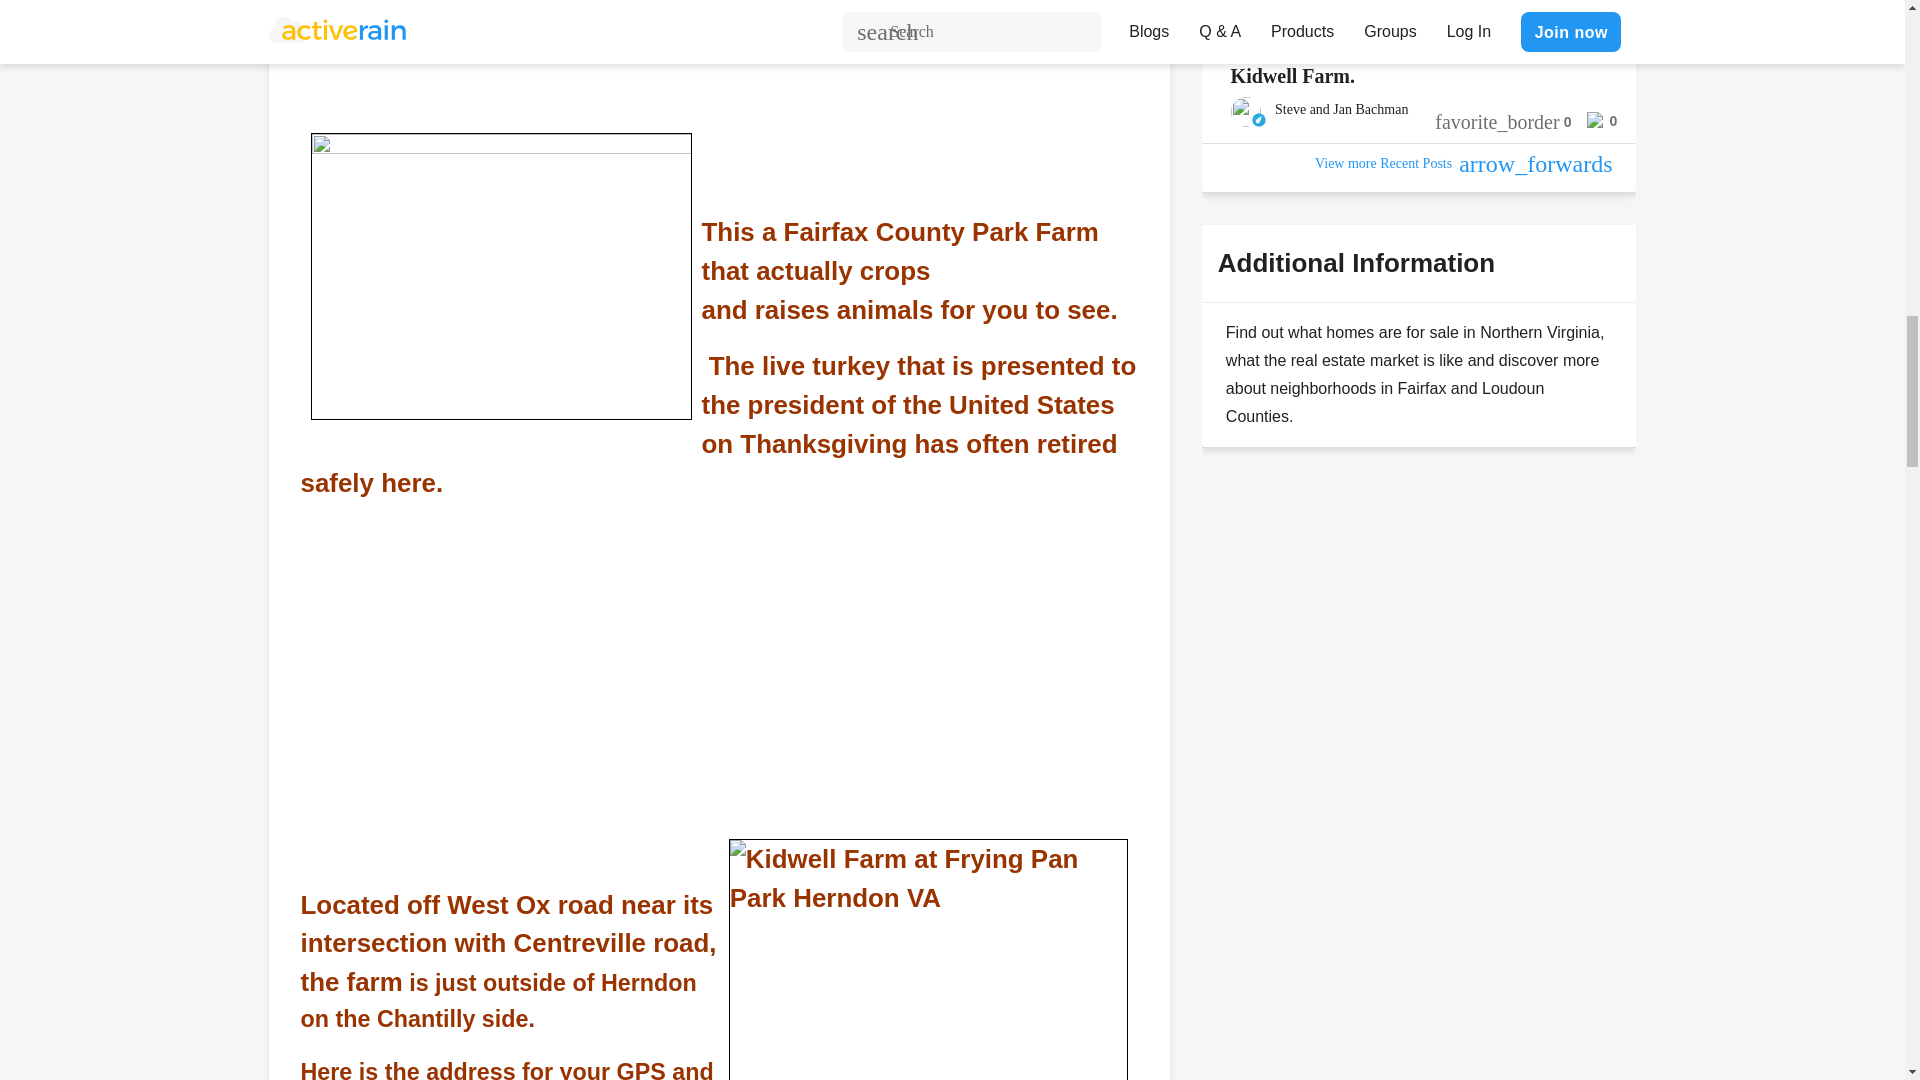 This screenshot has width=1920, height=1080. What do you see at coordinates (928, 960) in the screenshot?
I see `Kidwell Farm at Frying Pan Park Herndon VA` at bounding box center [928, 960].